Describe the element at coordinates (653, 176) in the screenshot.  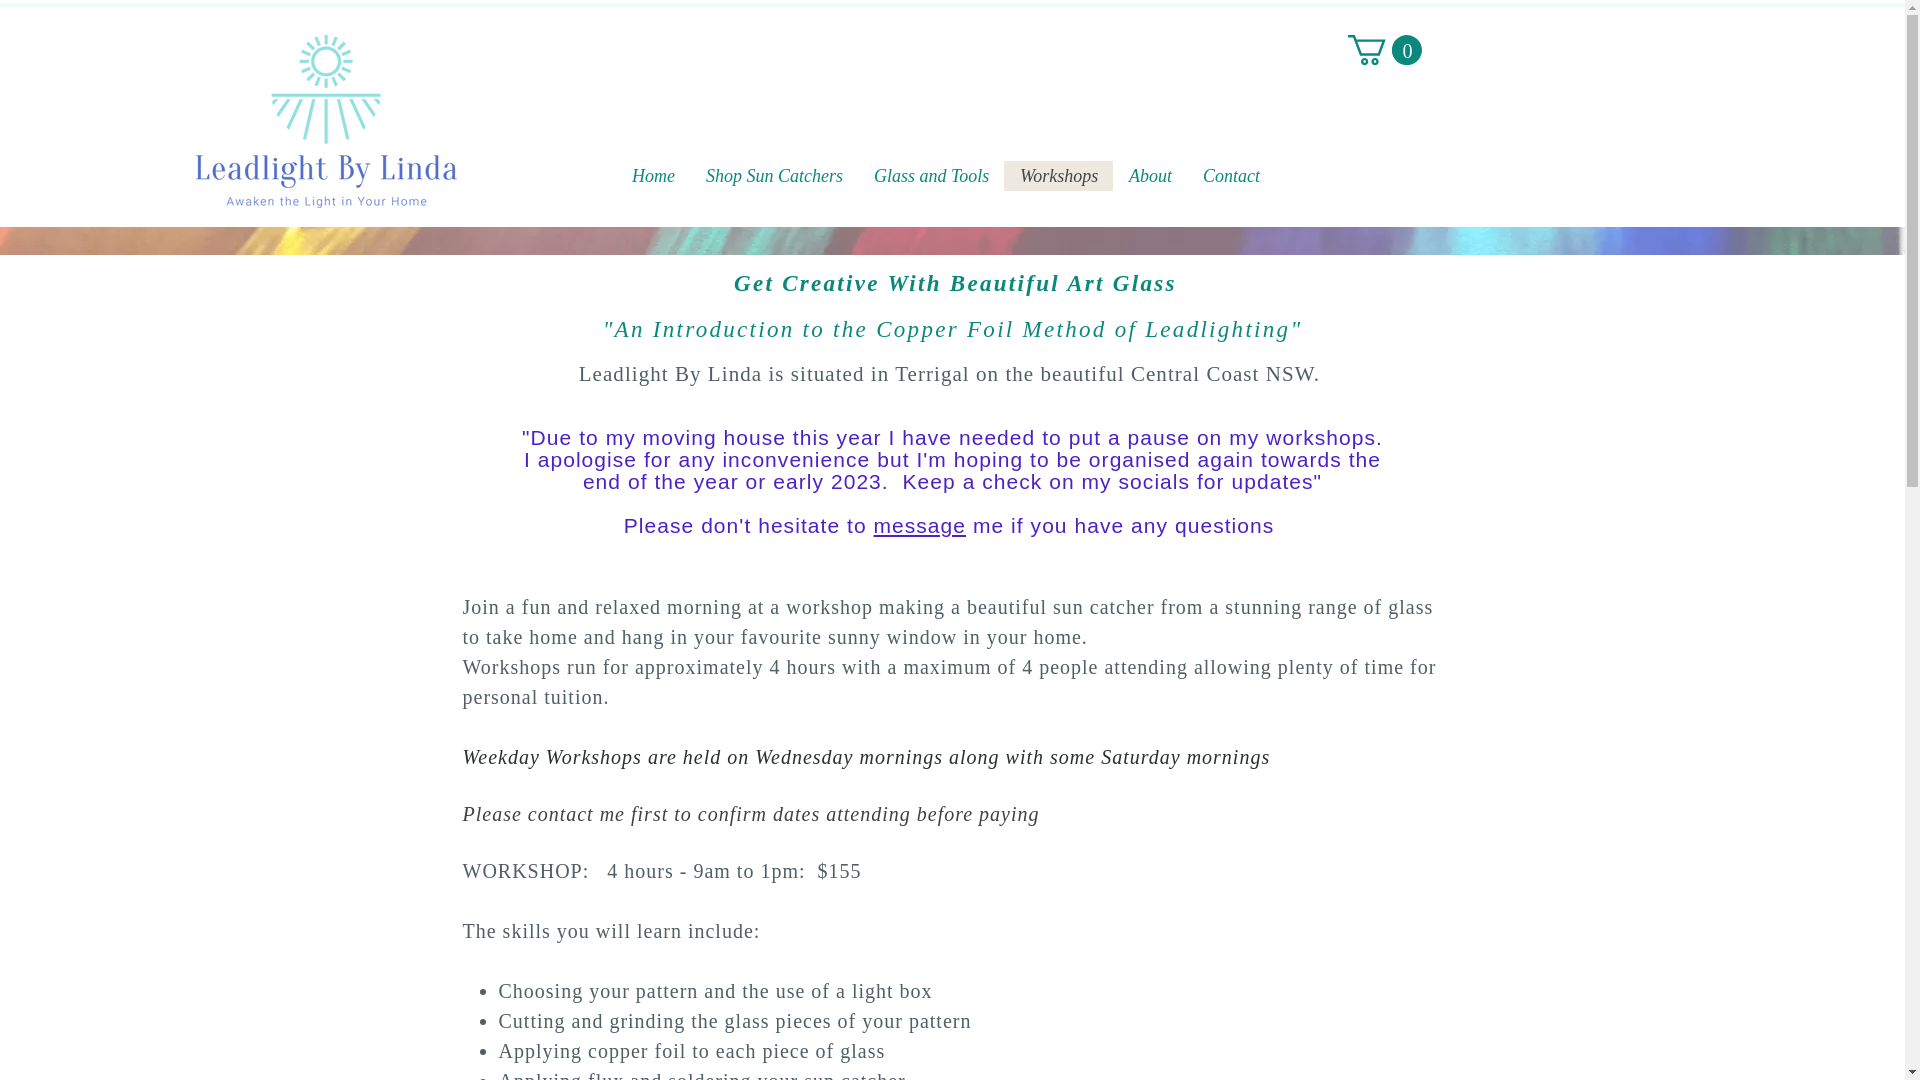
I see `Home` at that location.